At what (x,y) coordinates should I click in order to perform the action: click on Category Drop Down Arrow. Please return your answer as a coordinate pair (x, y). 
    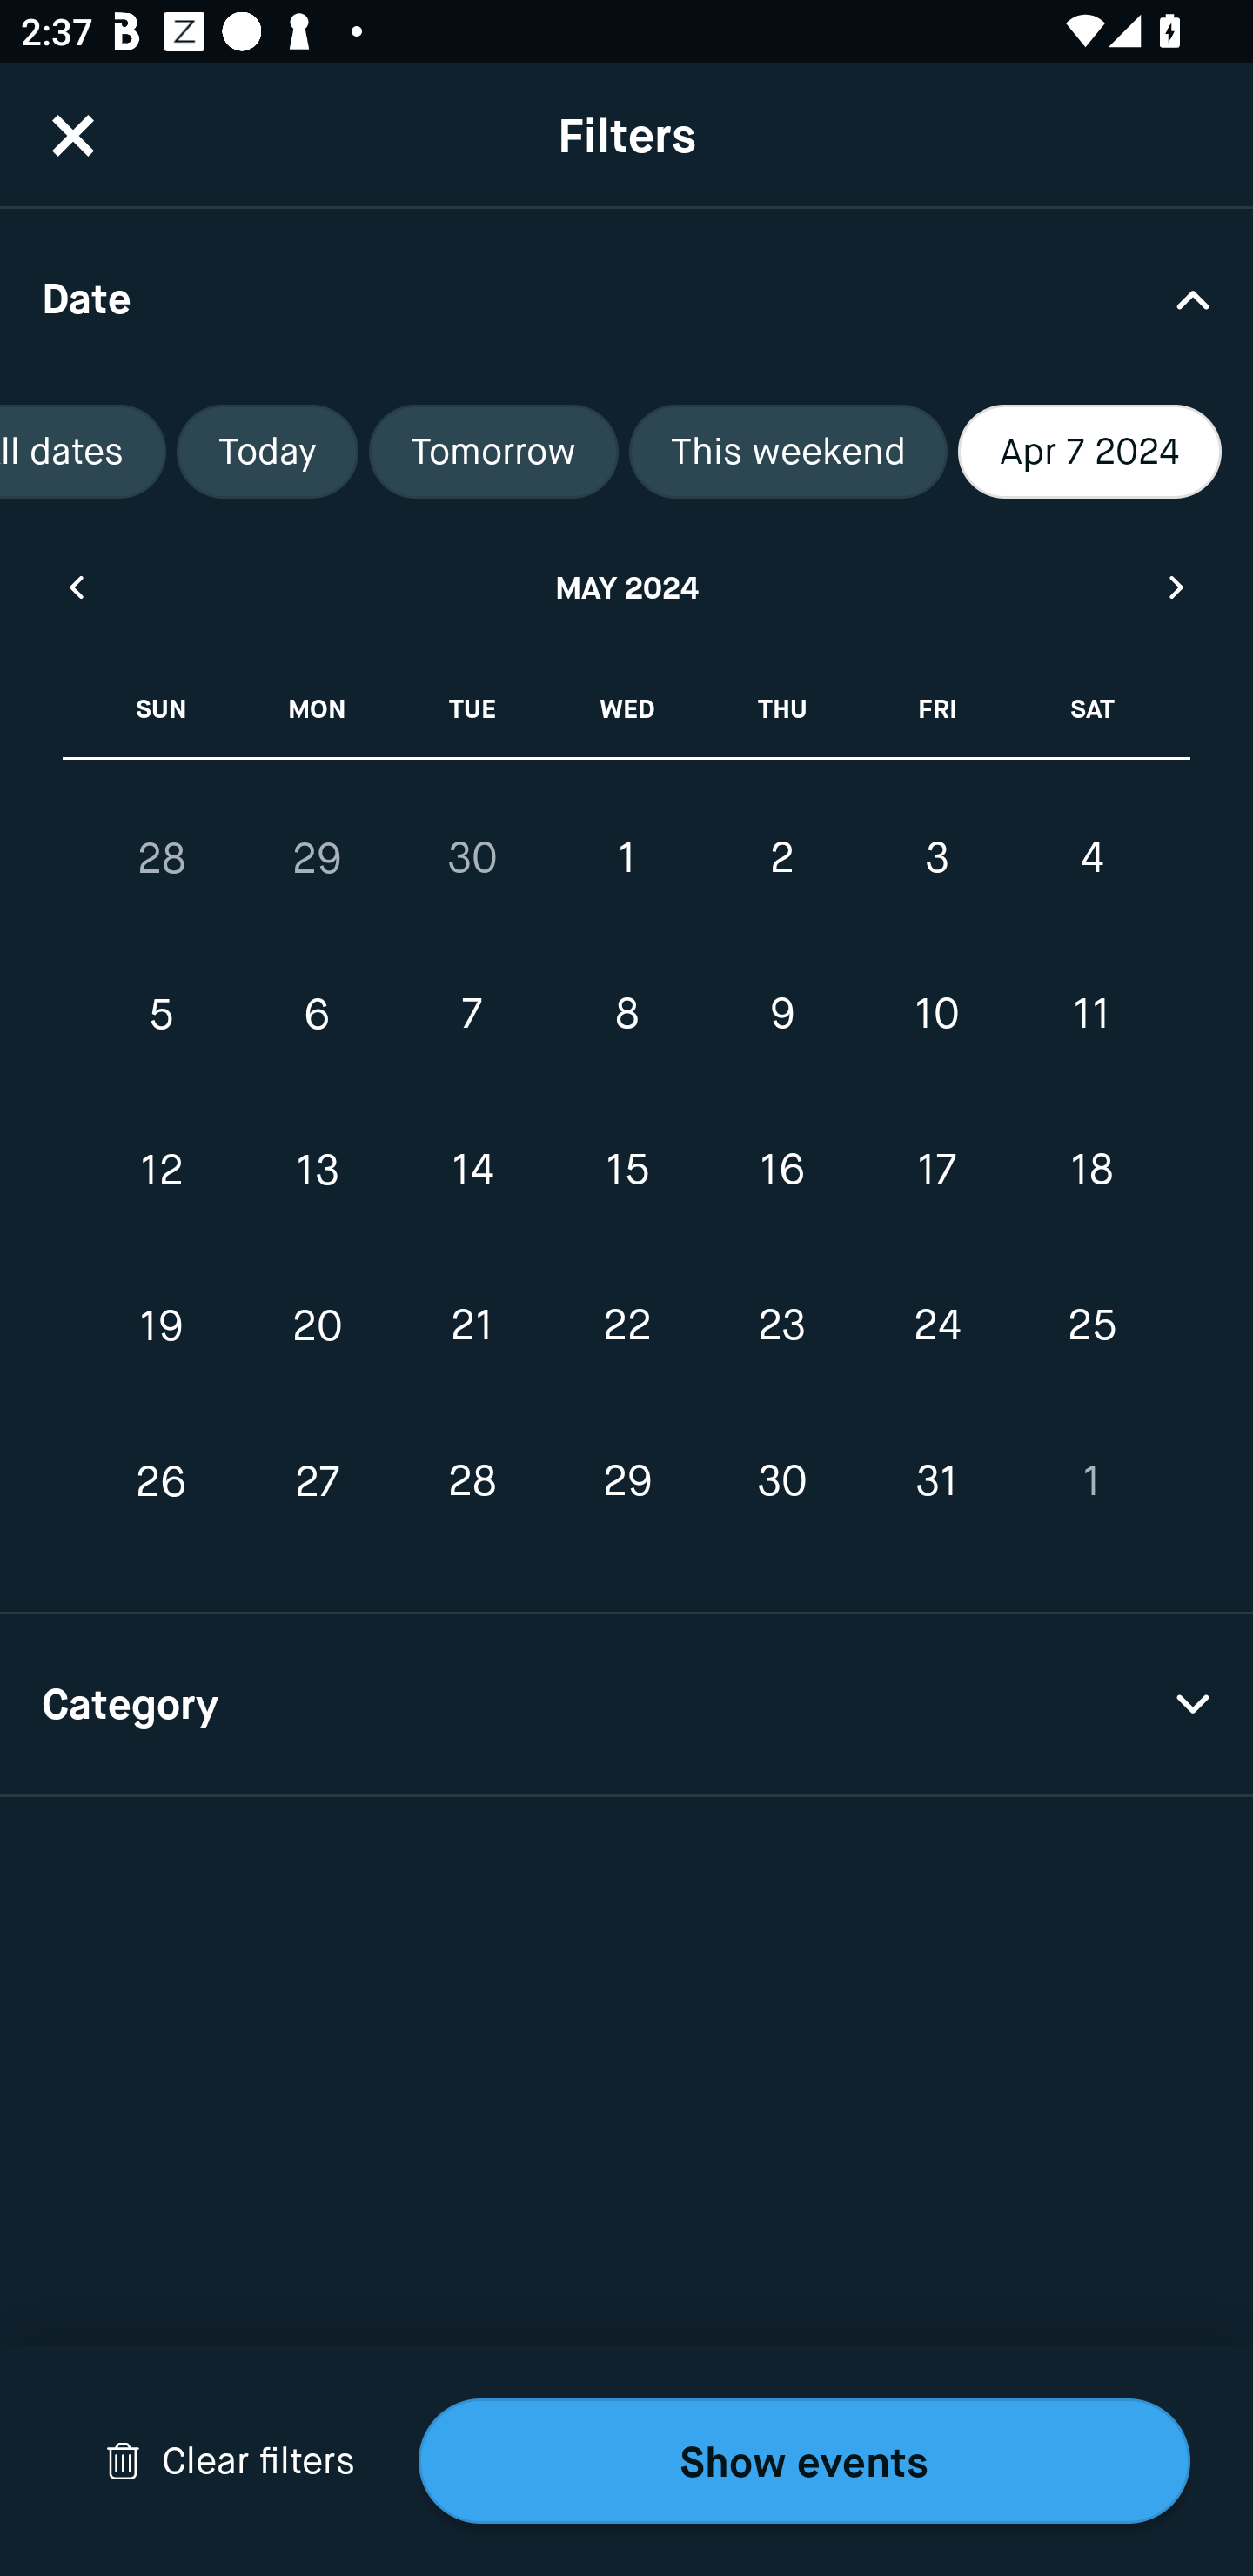
    Looking at the image, I should click on (626, 1706).